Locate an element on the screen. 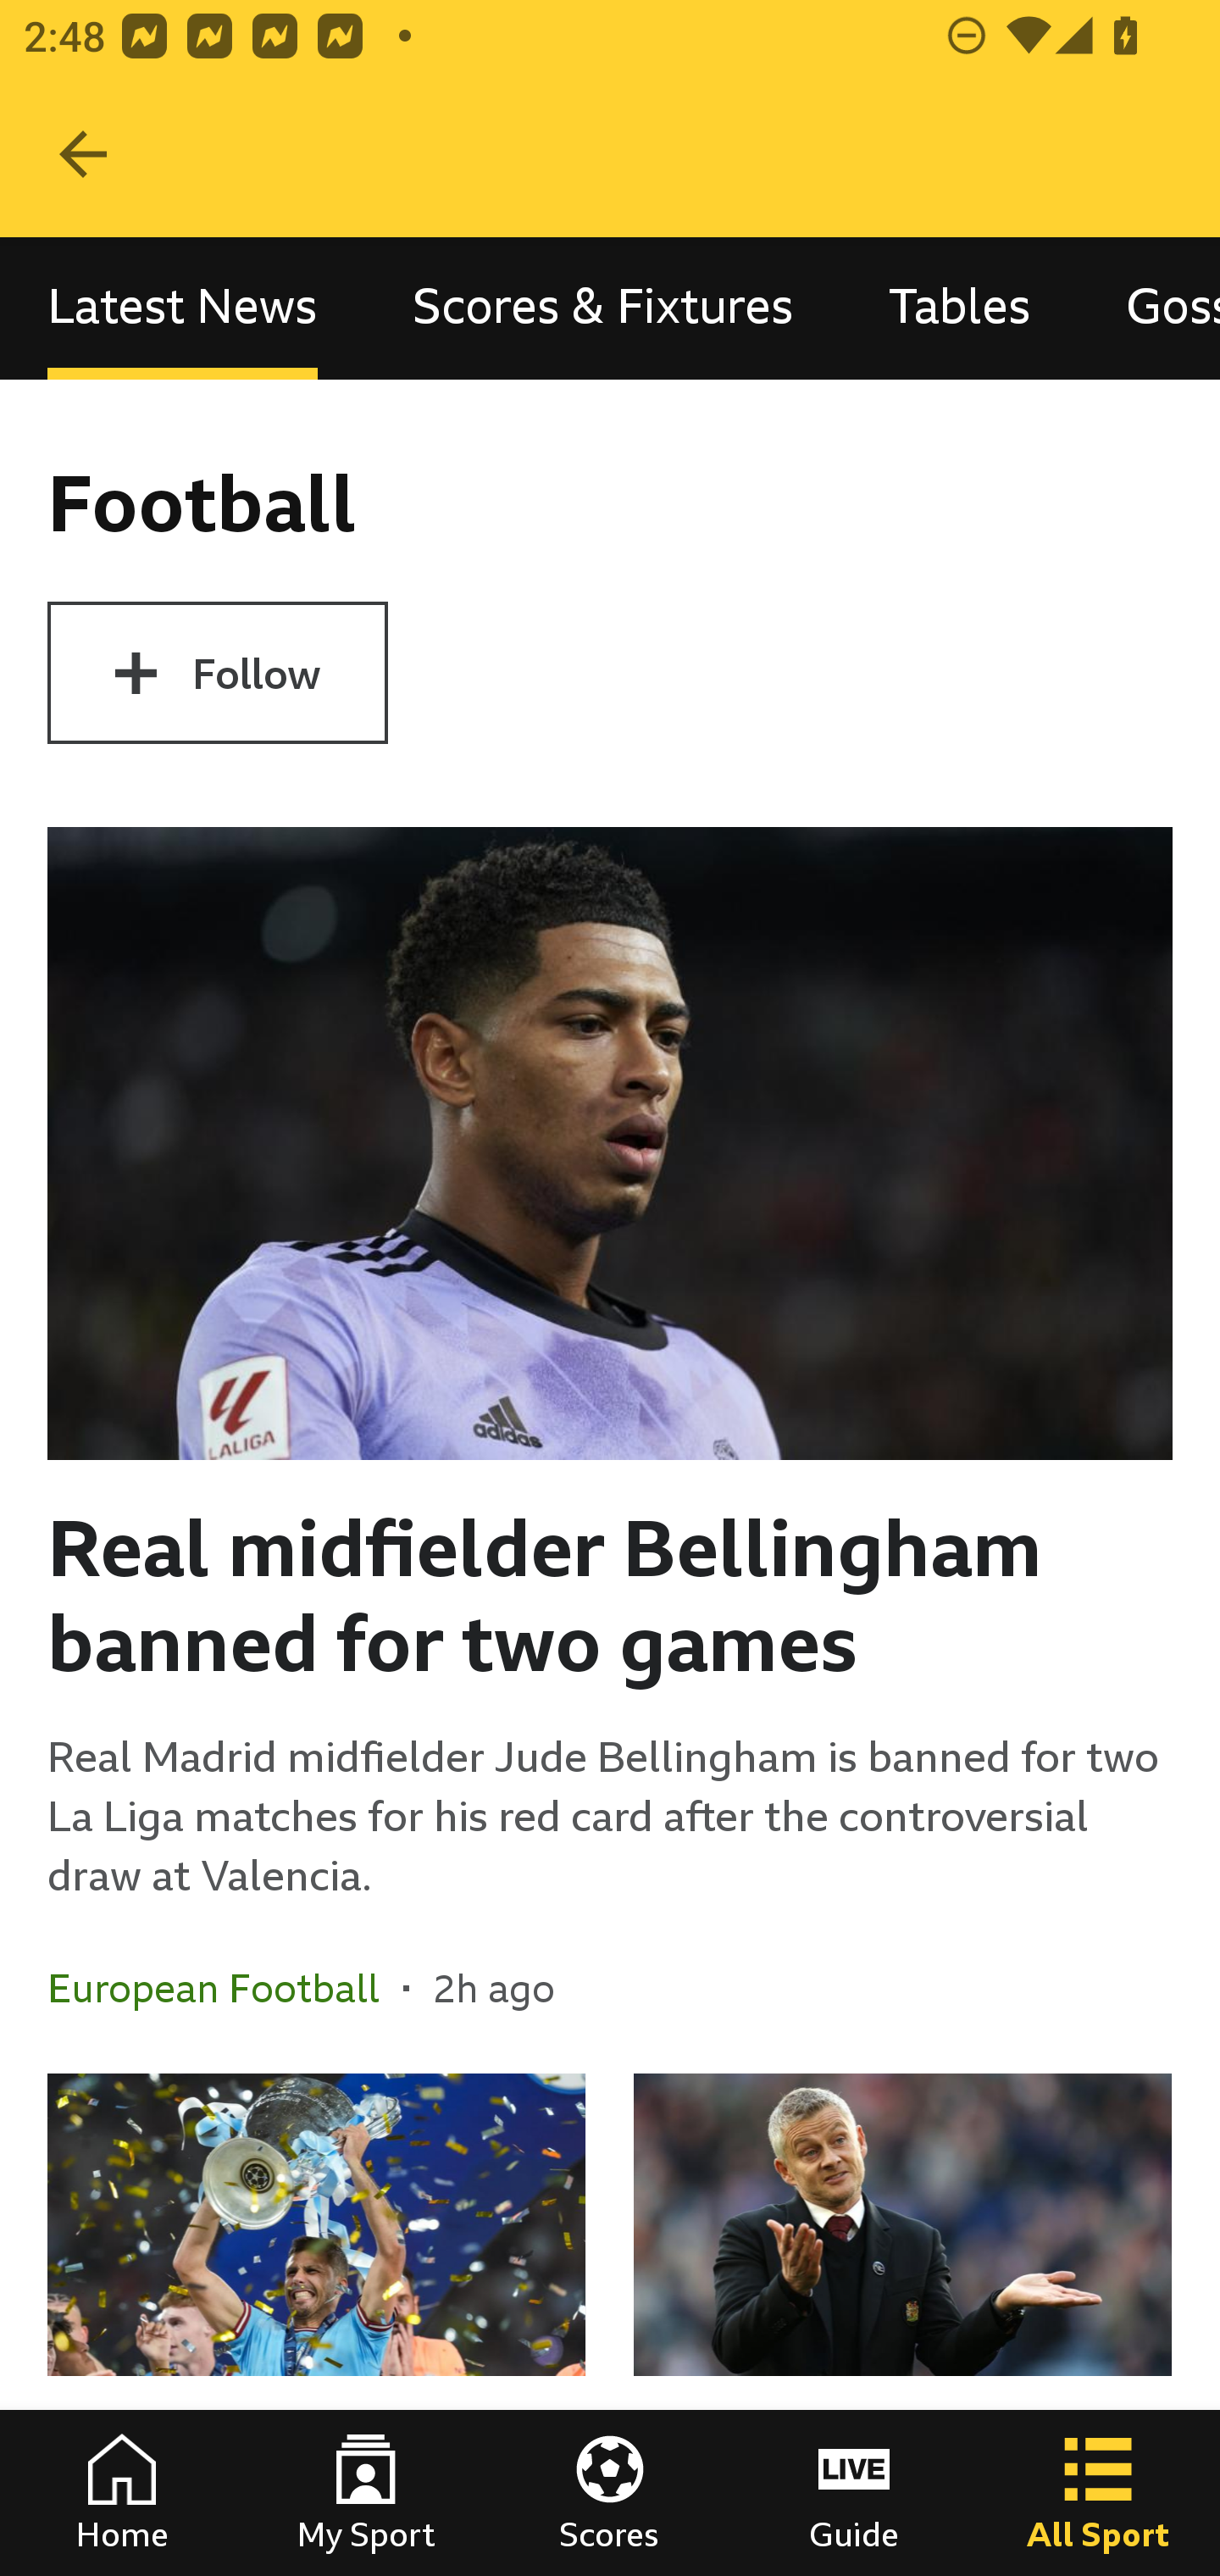 The height and width of the screenshot is (2576, 1220). Follow Football Follow is located at coordinates (217, 673).